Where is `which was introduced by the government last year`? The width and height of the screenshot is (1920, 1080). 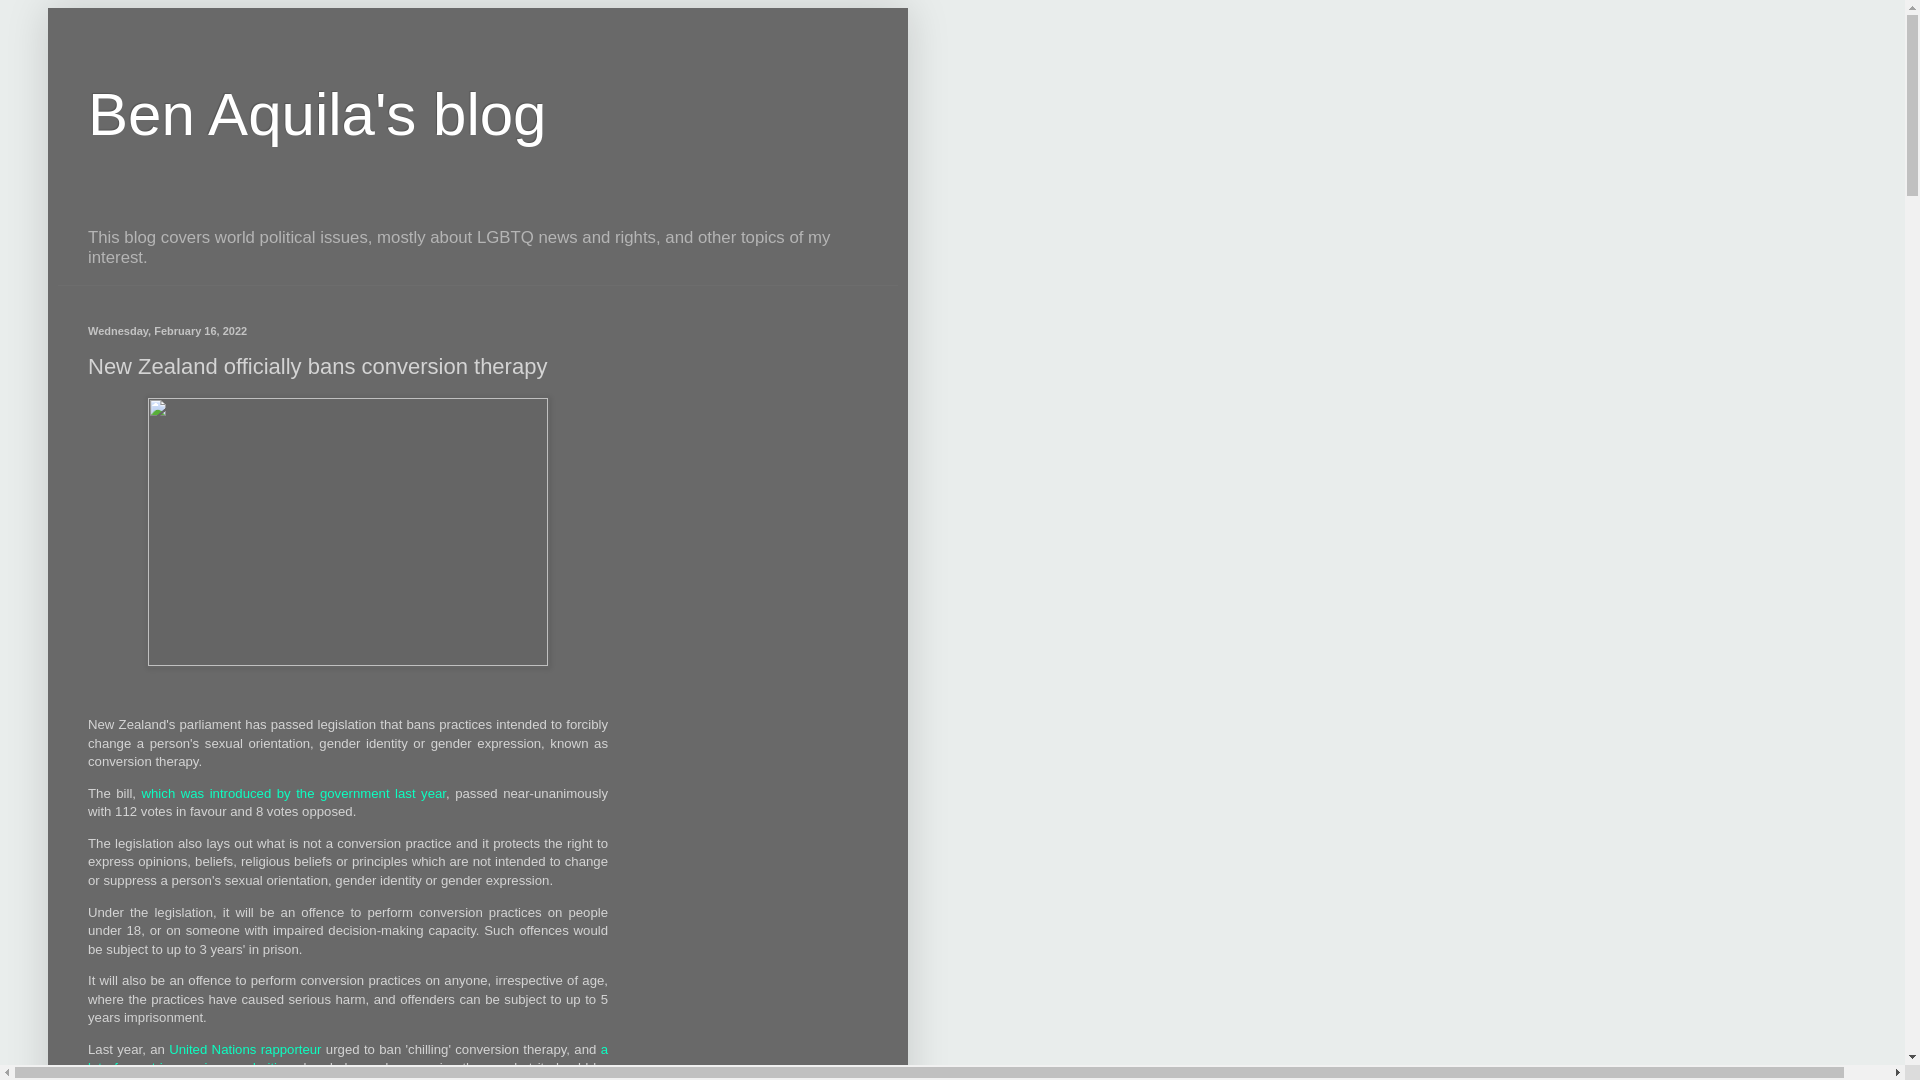
which was introduced by the government last year is located at coordinates (294, 794).